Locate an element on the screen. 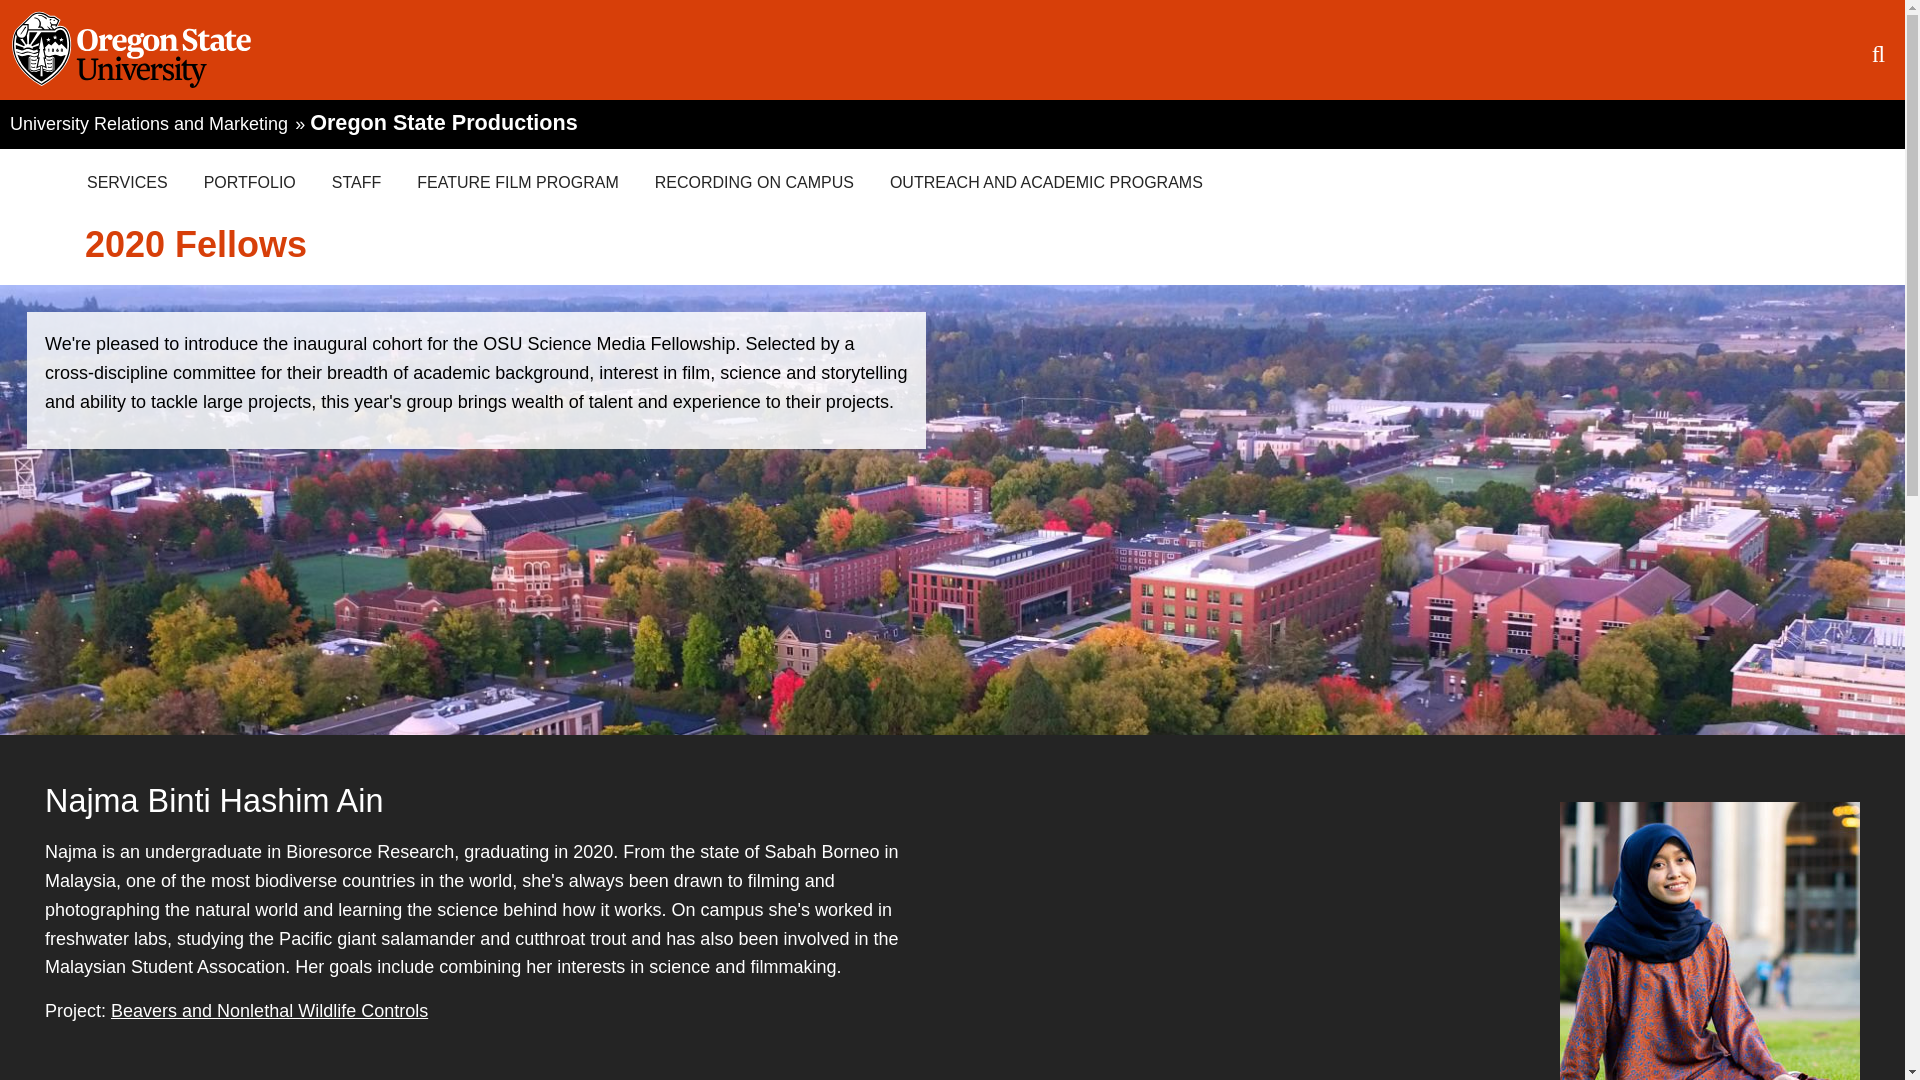 This screenshot has width=1920, height=1080. Oregon State Productions is located at coordinates (443, 122).